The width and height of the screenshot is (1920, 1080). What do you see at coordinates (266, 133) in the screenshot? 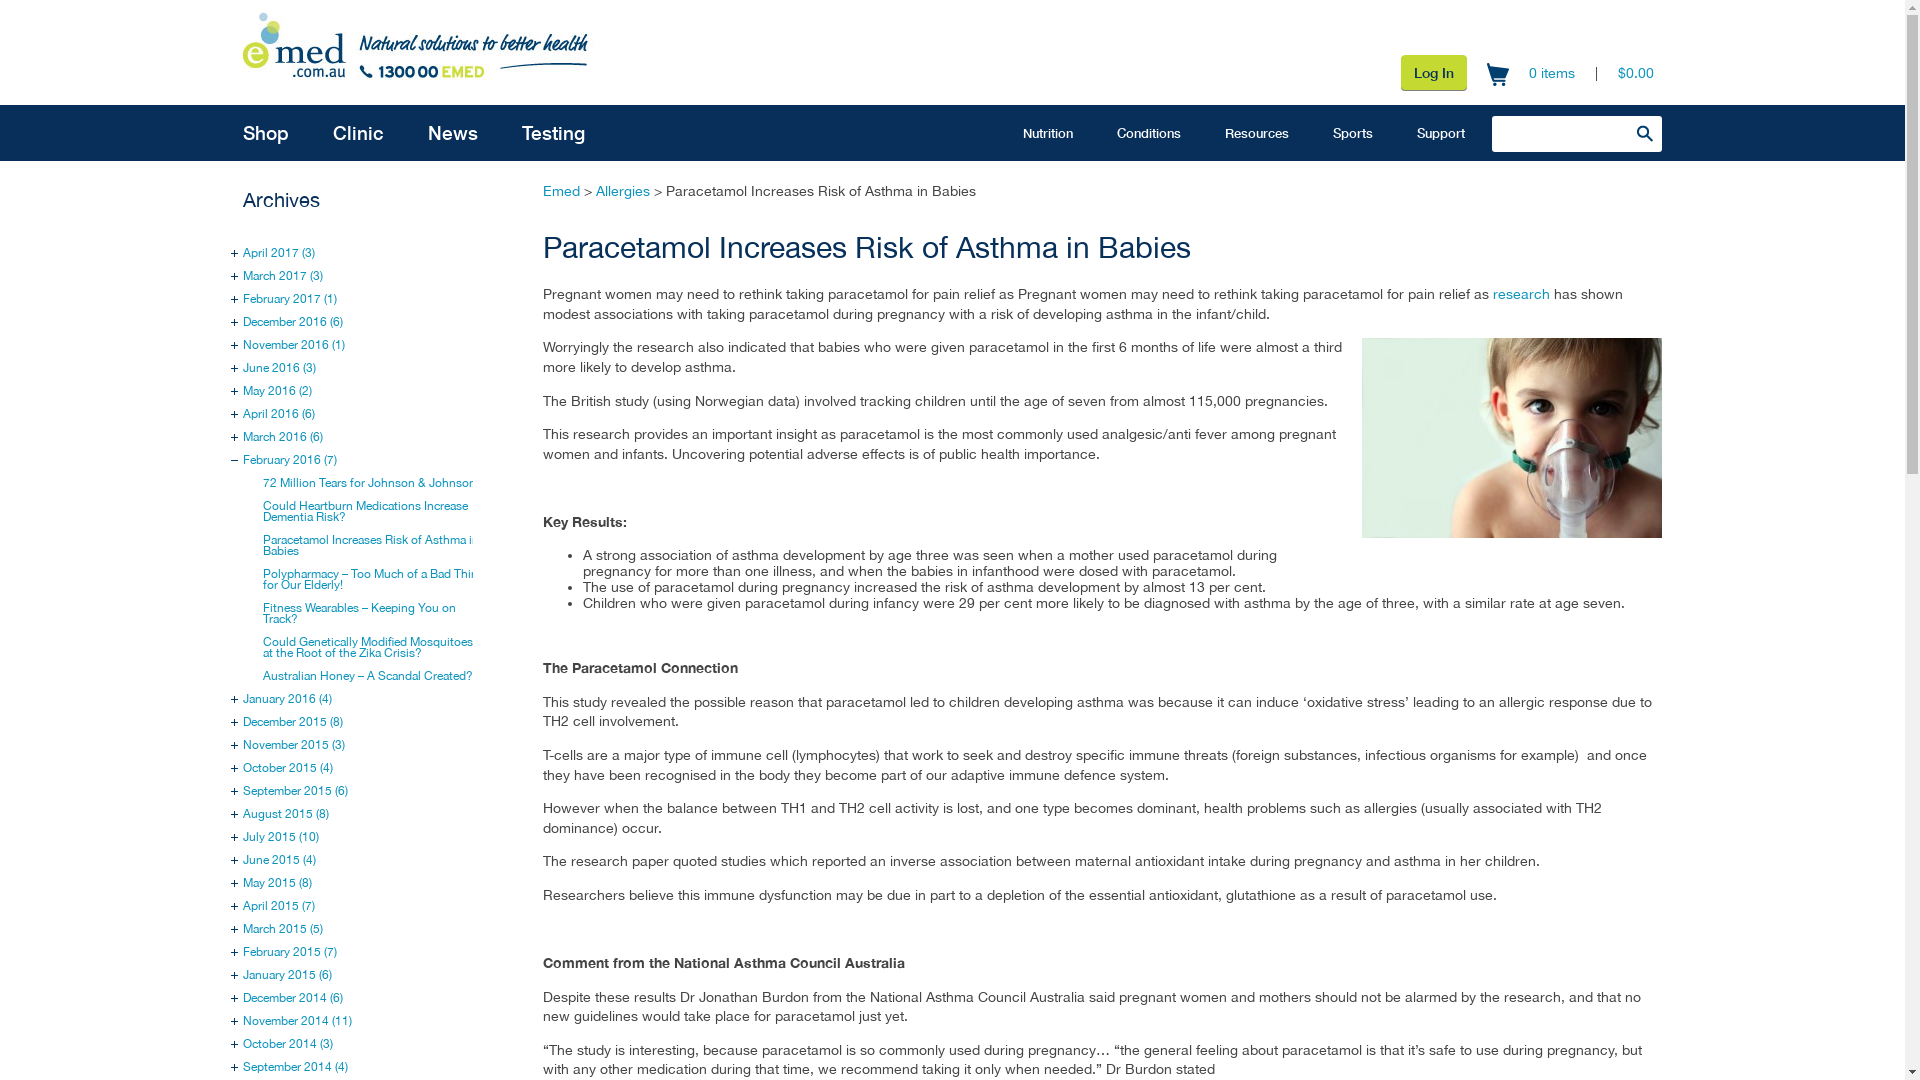
I see `Shop` at bounding box center [266, 133].